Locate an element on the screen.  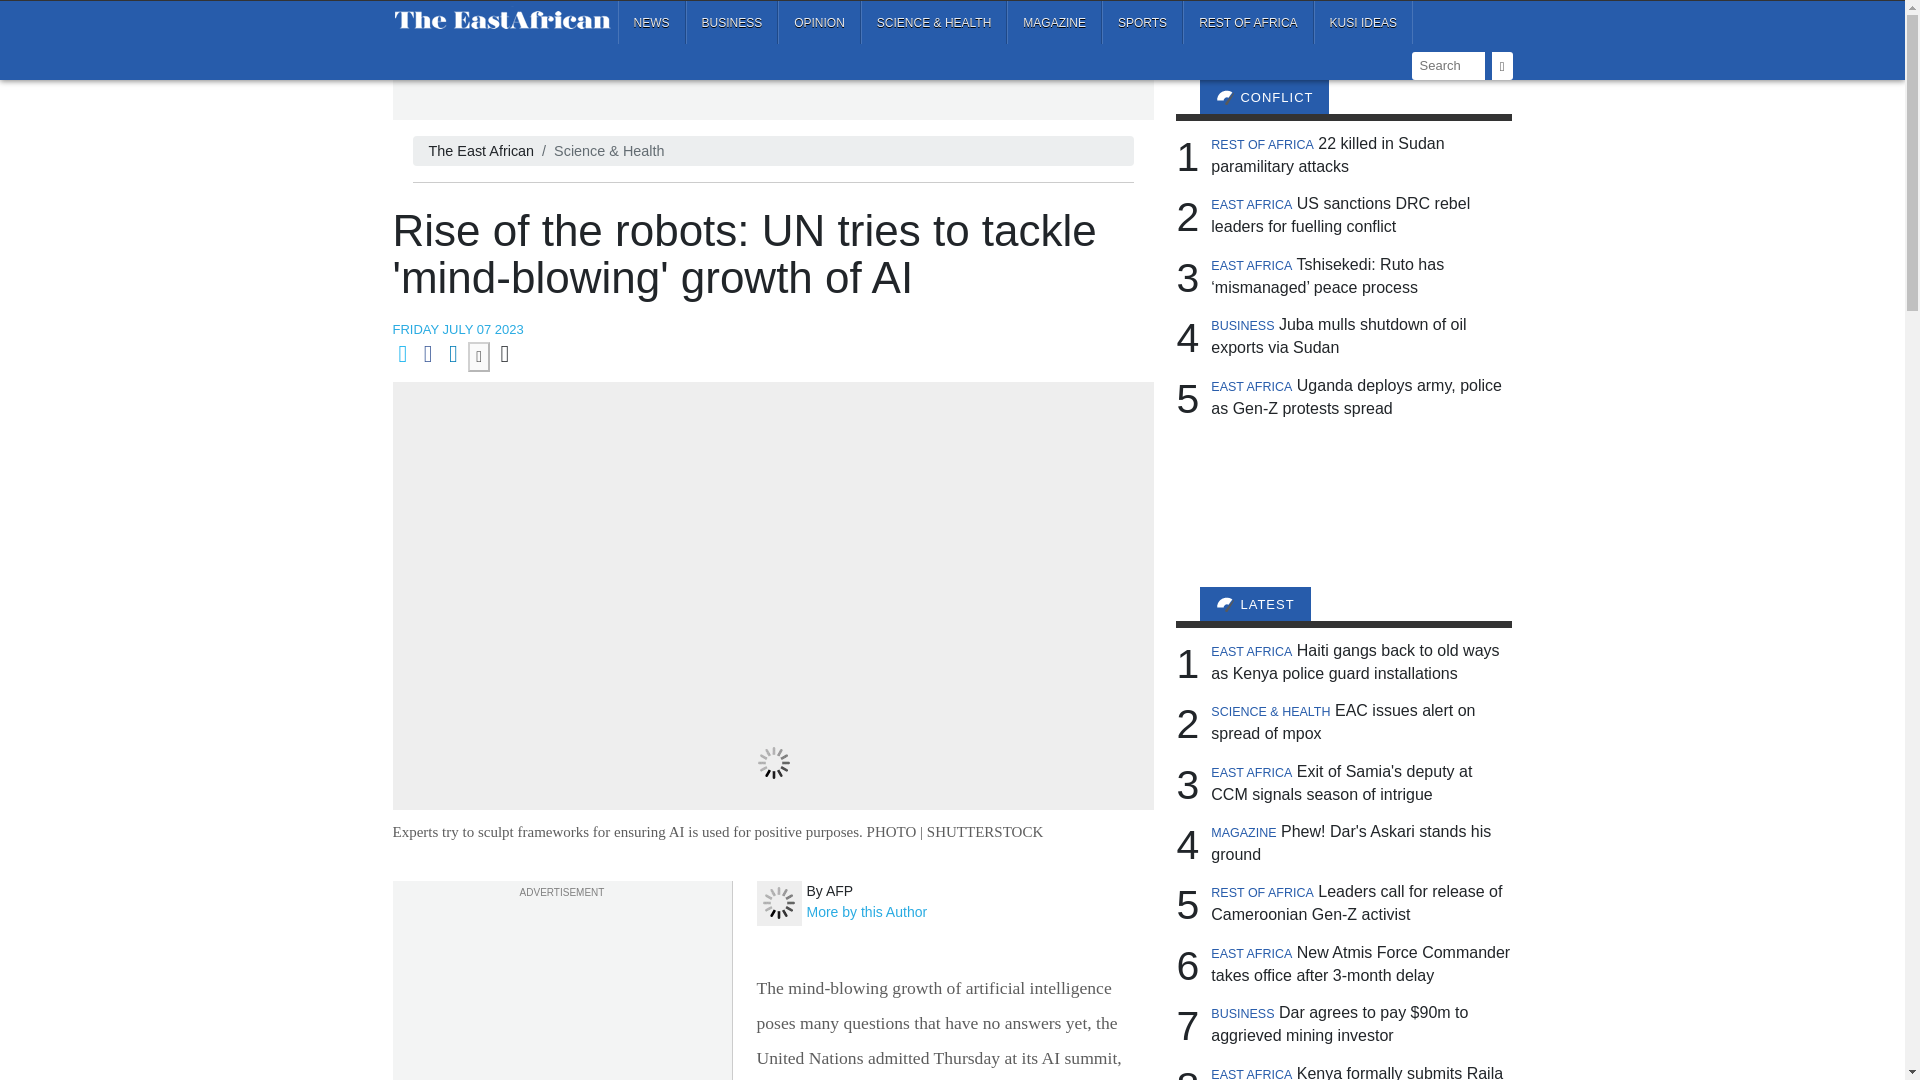
NEWS is located at coordinates (652, 22).